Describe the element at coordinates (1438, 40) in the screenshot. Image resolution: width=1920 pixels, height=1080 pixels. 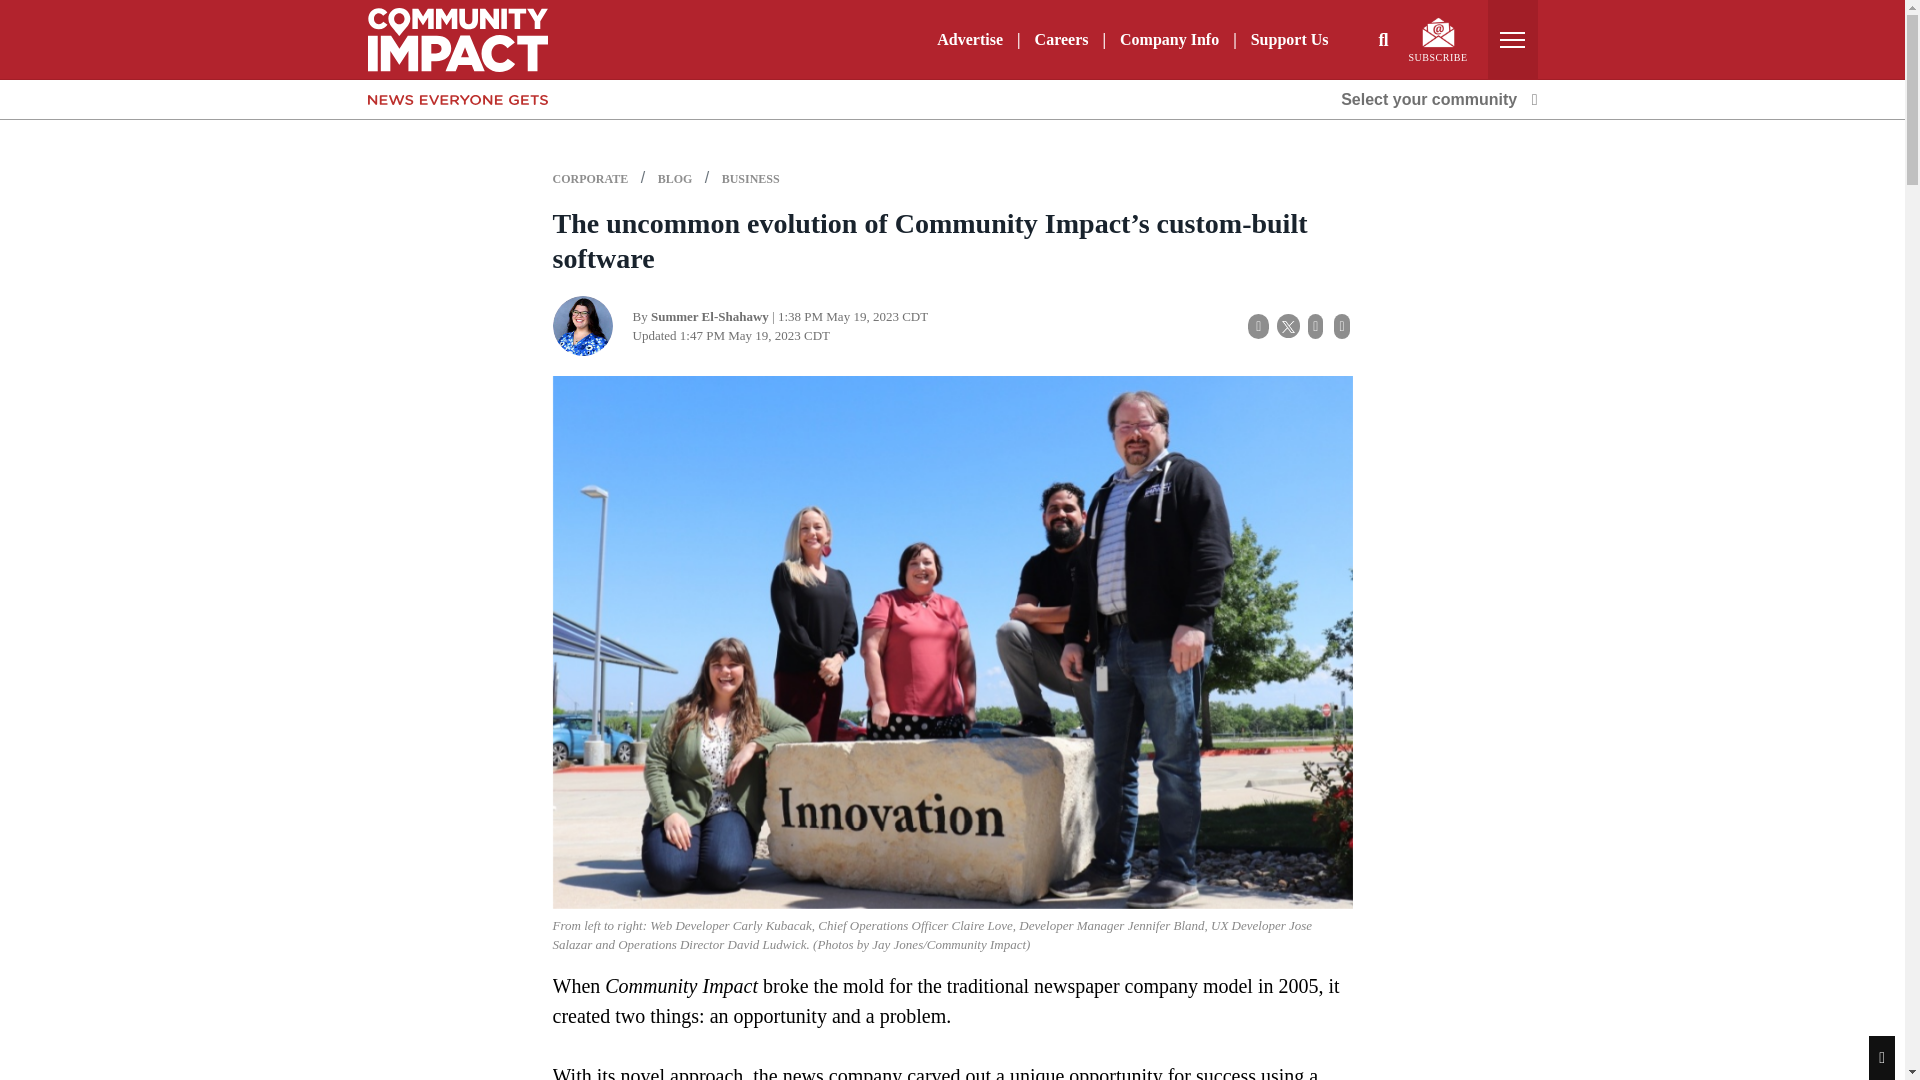
I see `SUBSCRIBE` at that location.